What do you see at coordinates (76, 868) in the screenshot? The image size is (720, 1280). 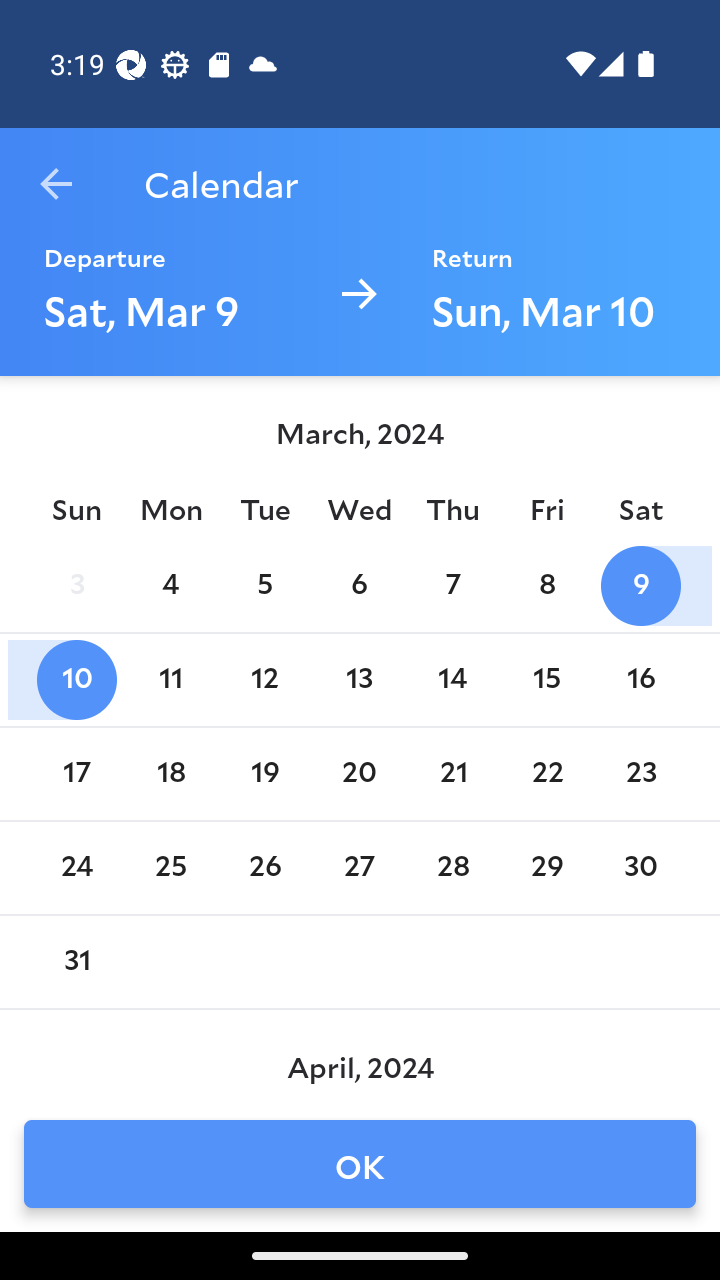 I see `24` at bounding box center [76, 868].